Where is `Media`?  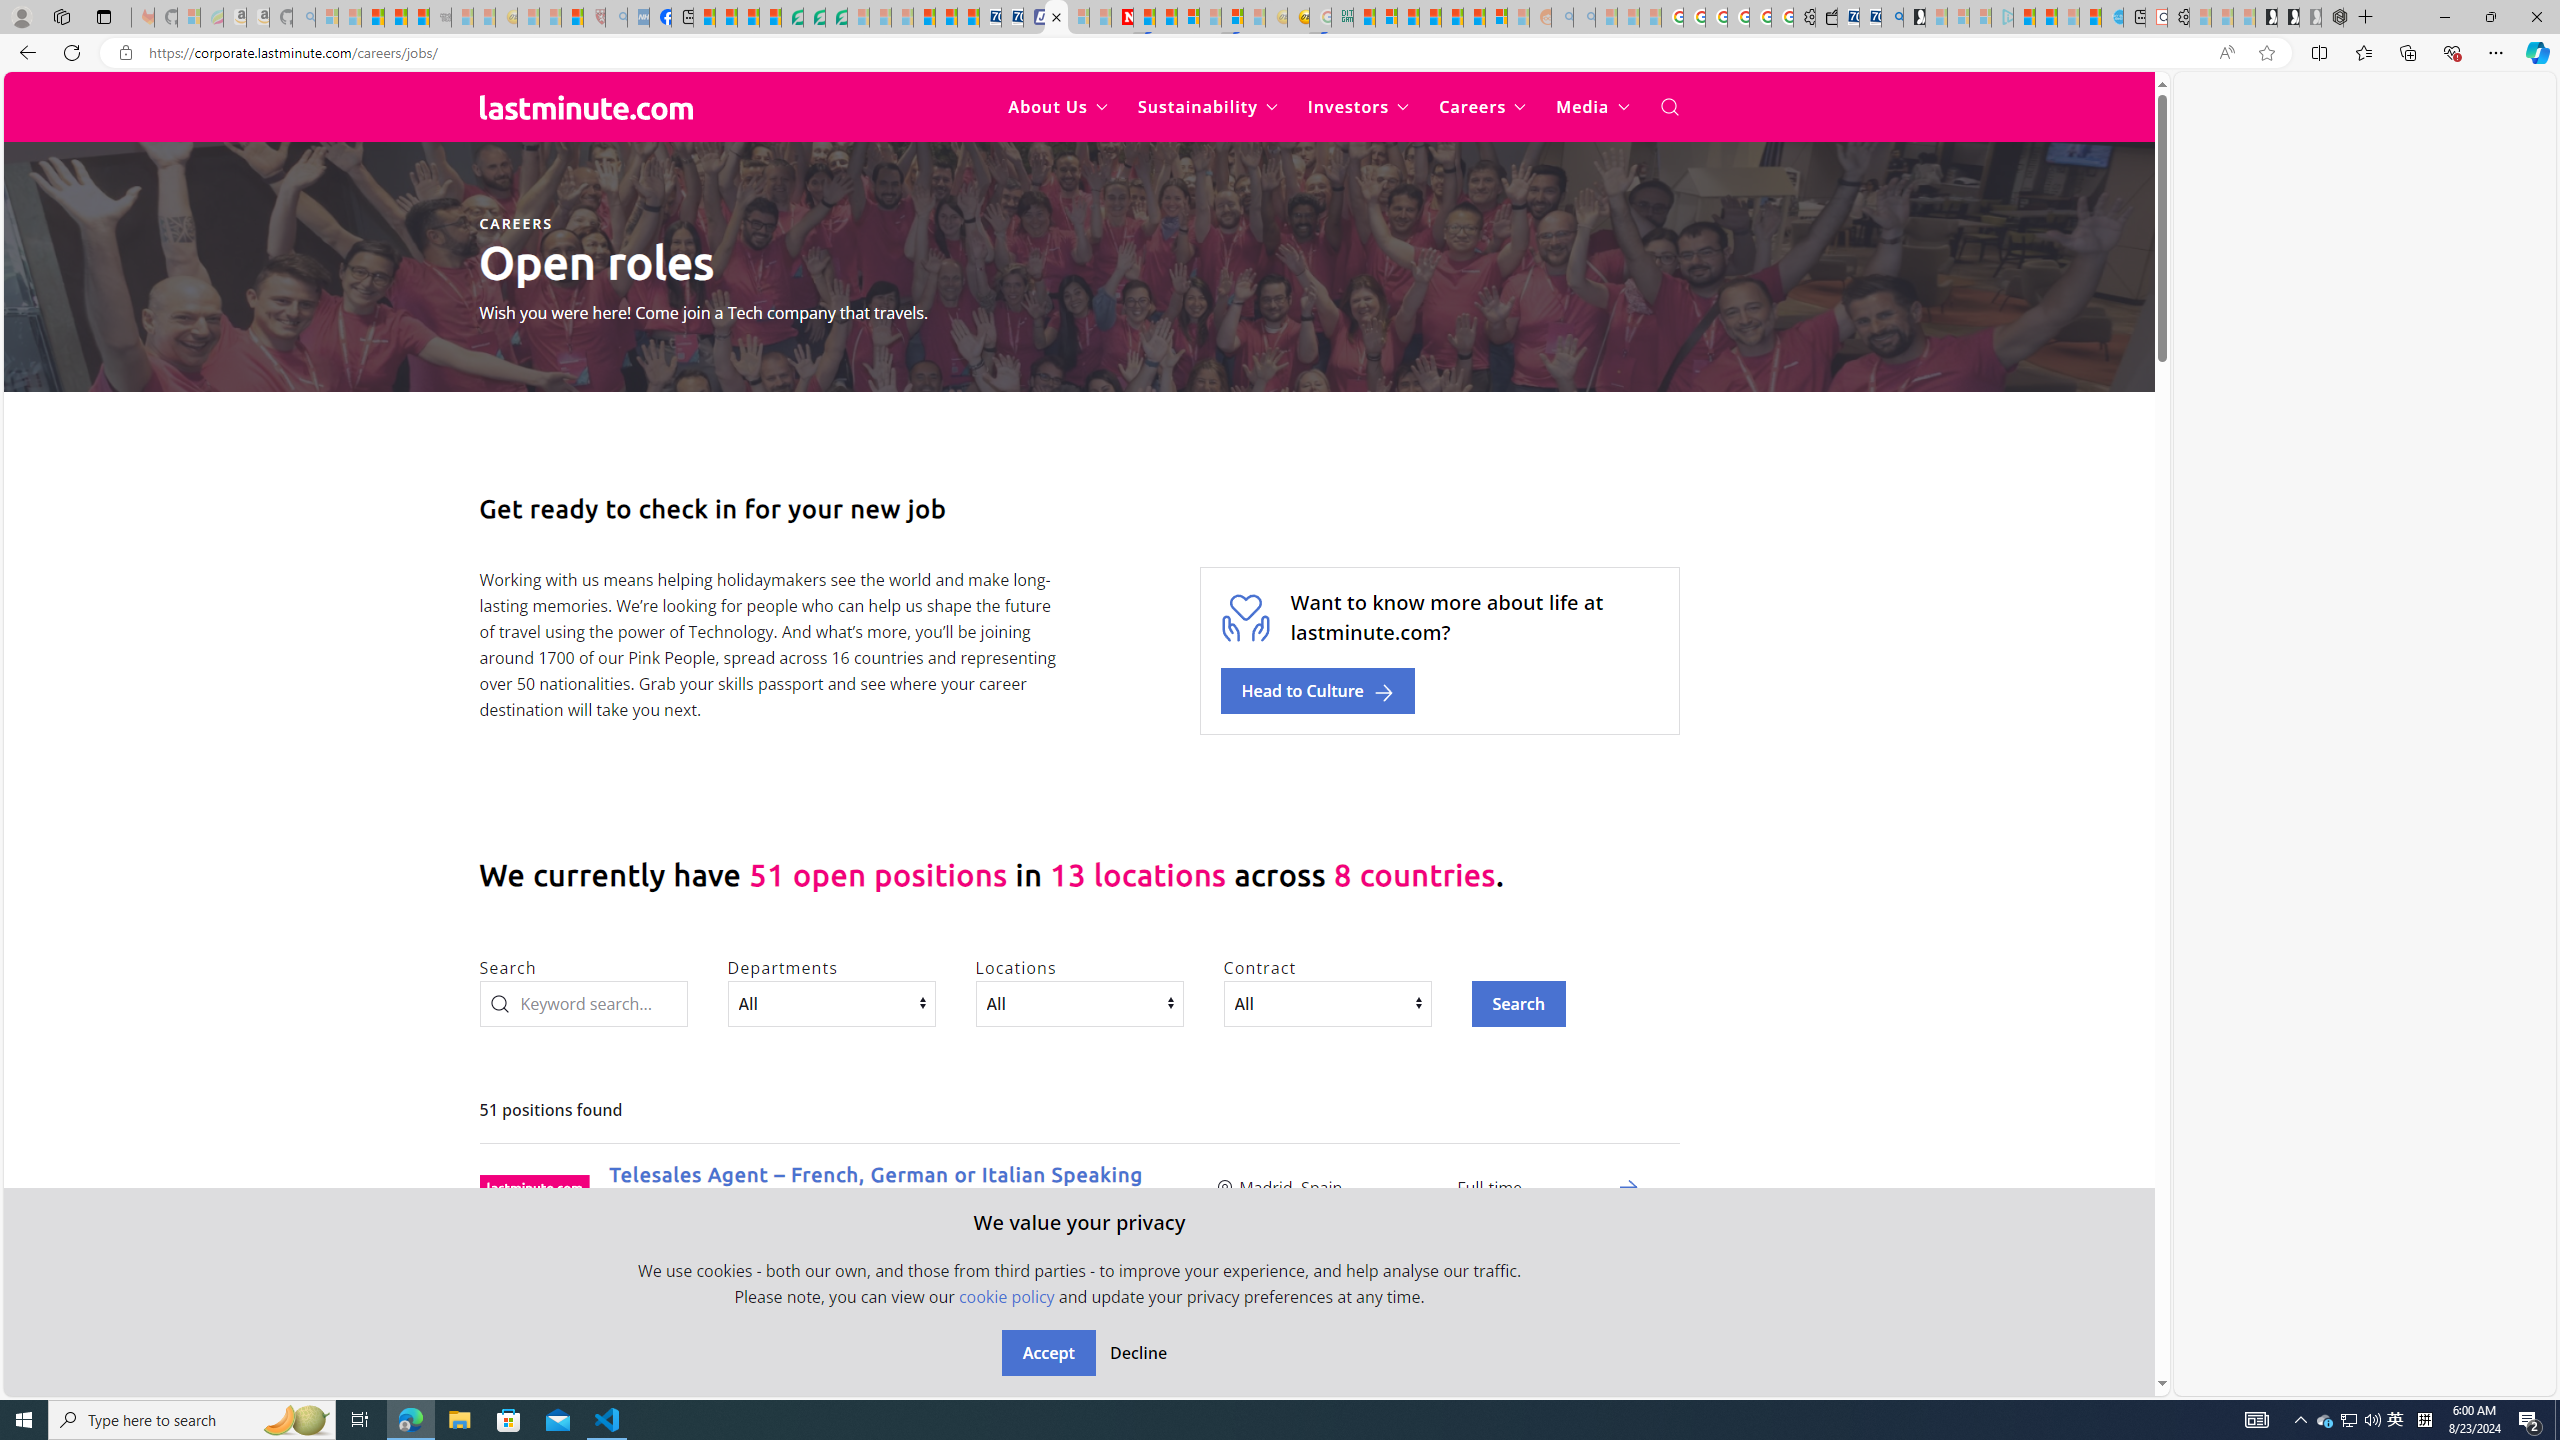 Media is located at coordinates (1593, 107).